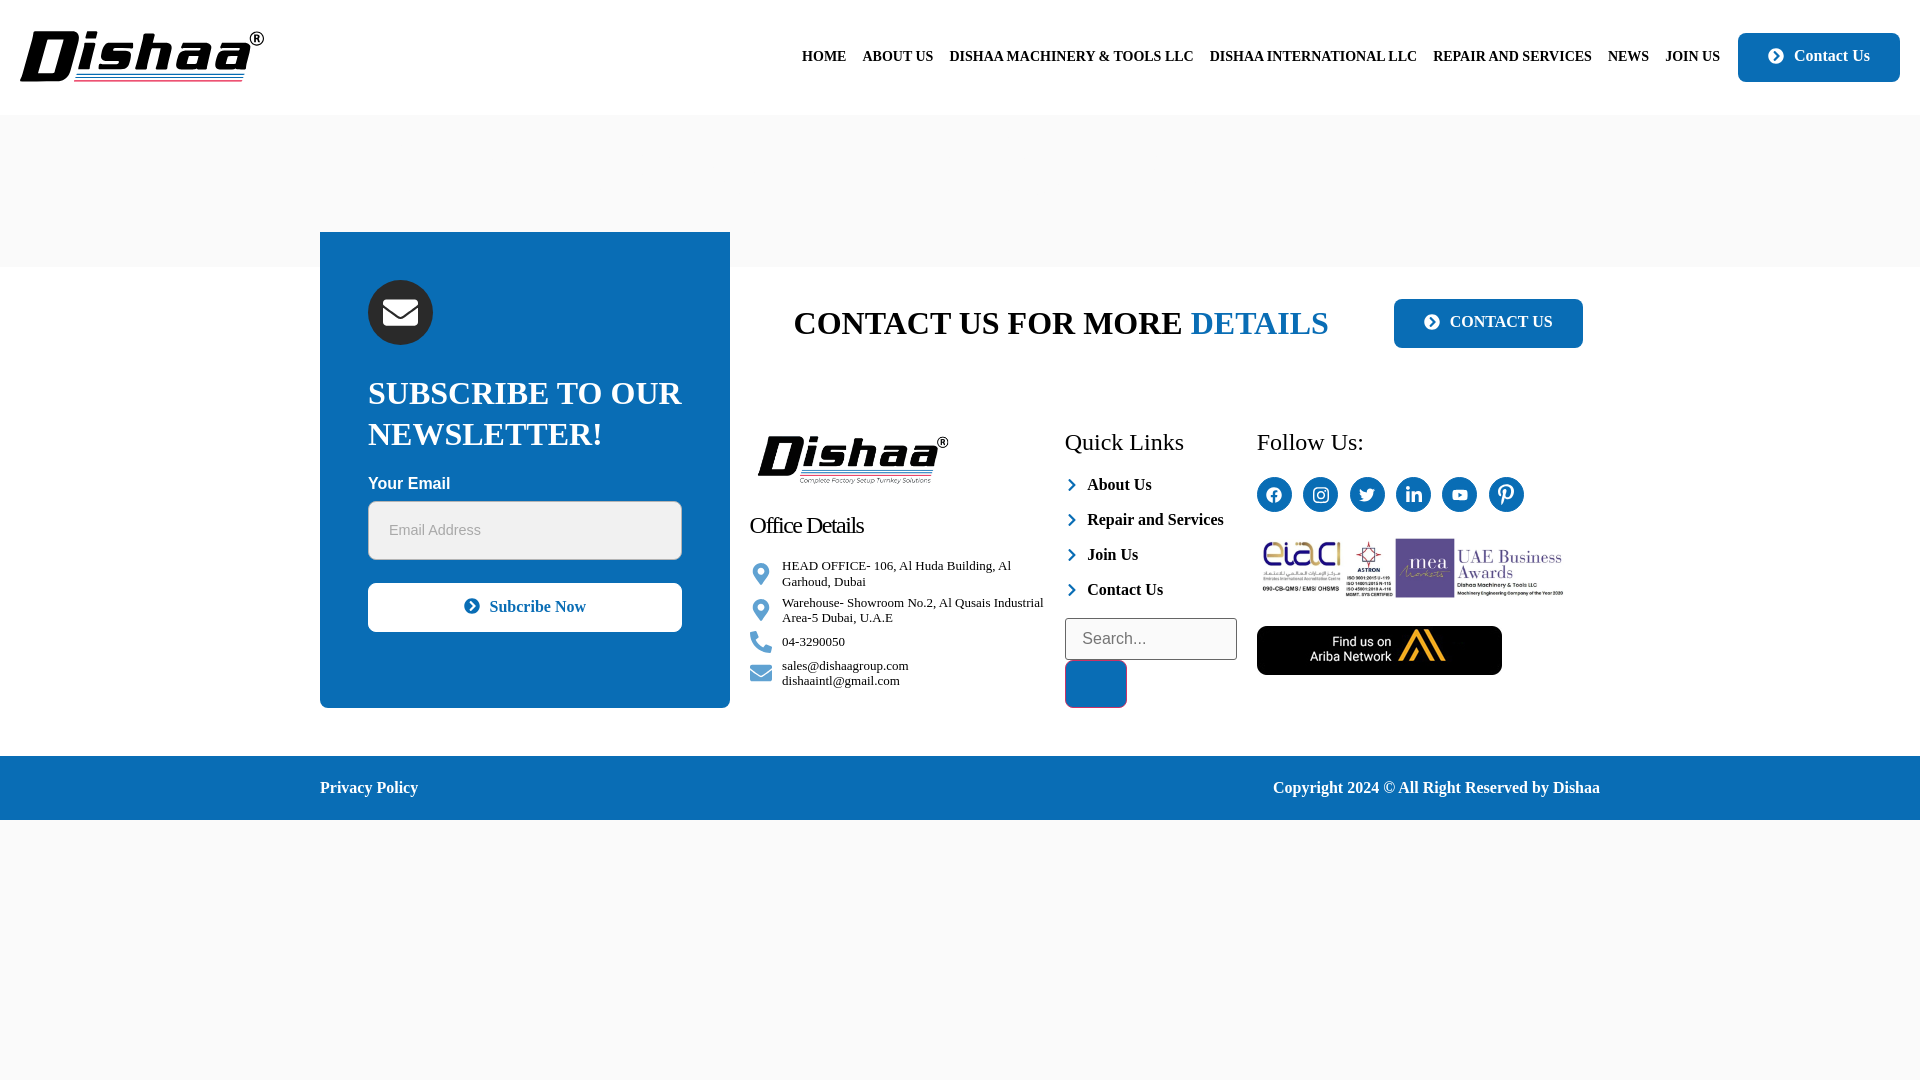 The height and width of the screenshot is (1080, 1920). I want to click on Repair and Services, so click(1150, 520).